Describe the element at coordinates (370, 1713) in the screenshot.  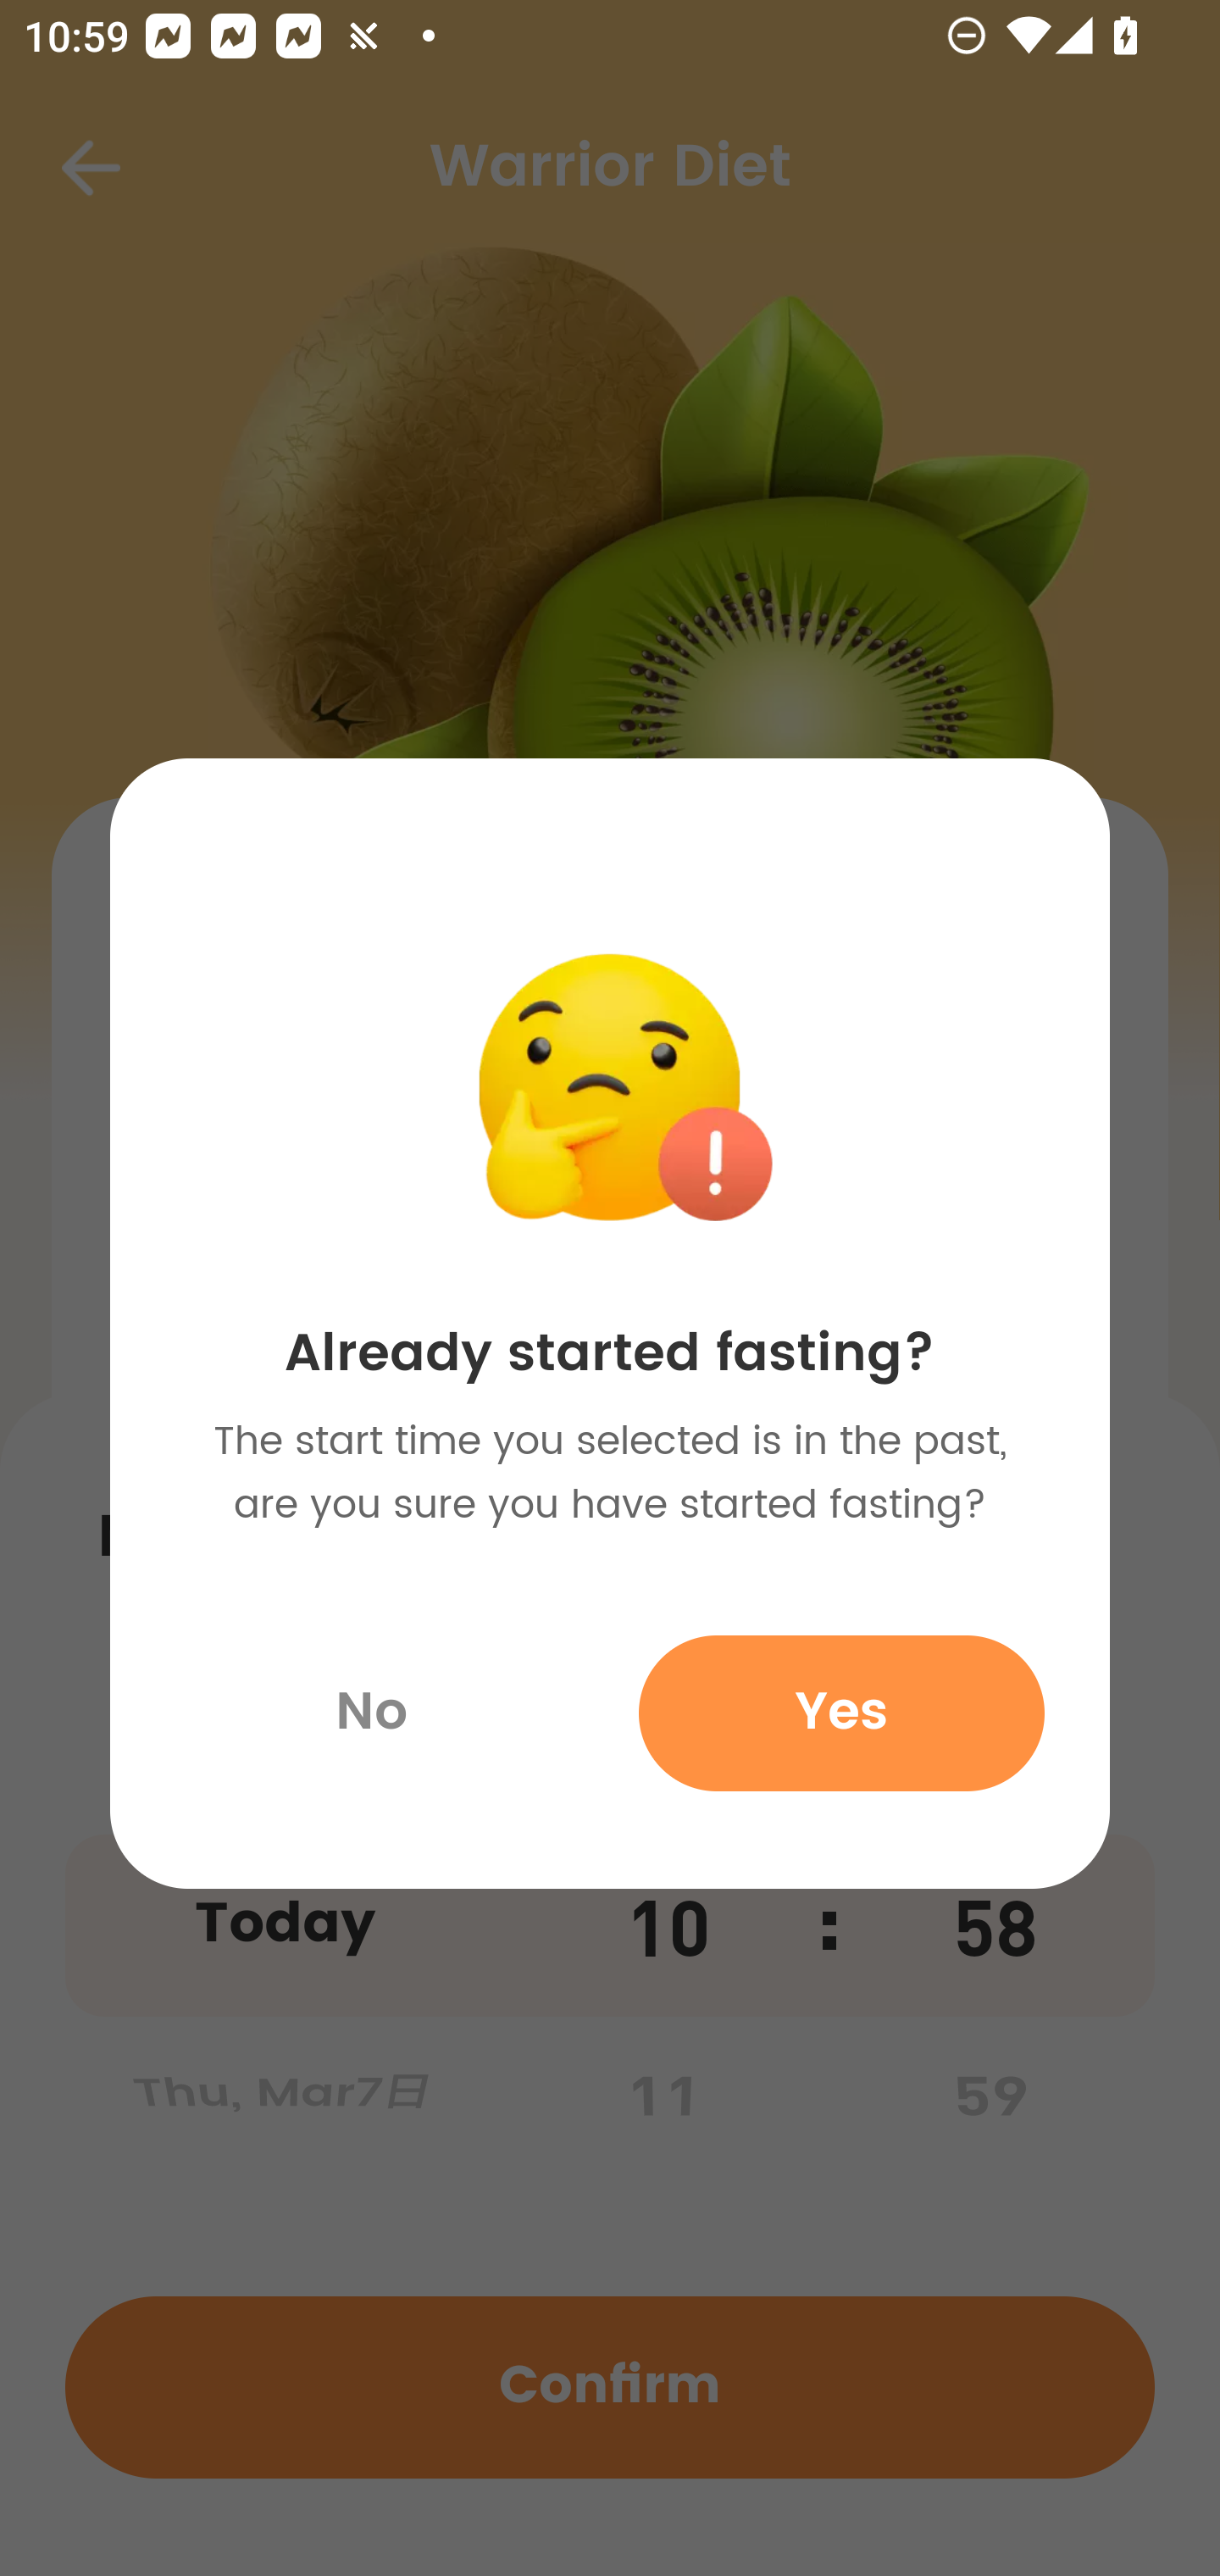
I see `No` at that location.